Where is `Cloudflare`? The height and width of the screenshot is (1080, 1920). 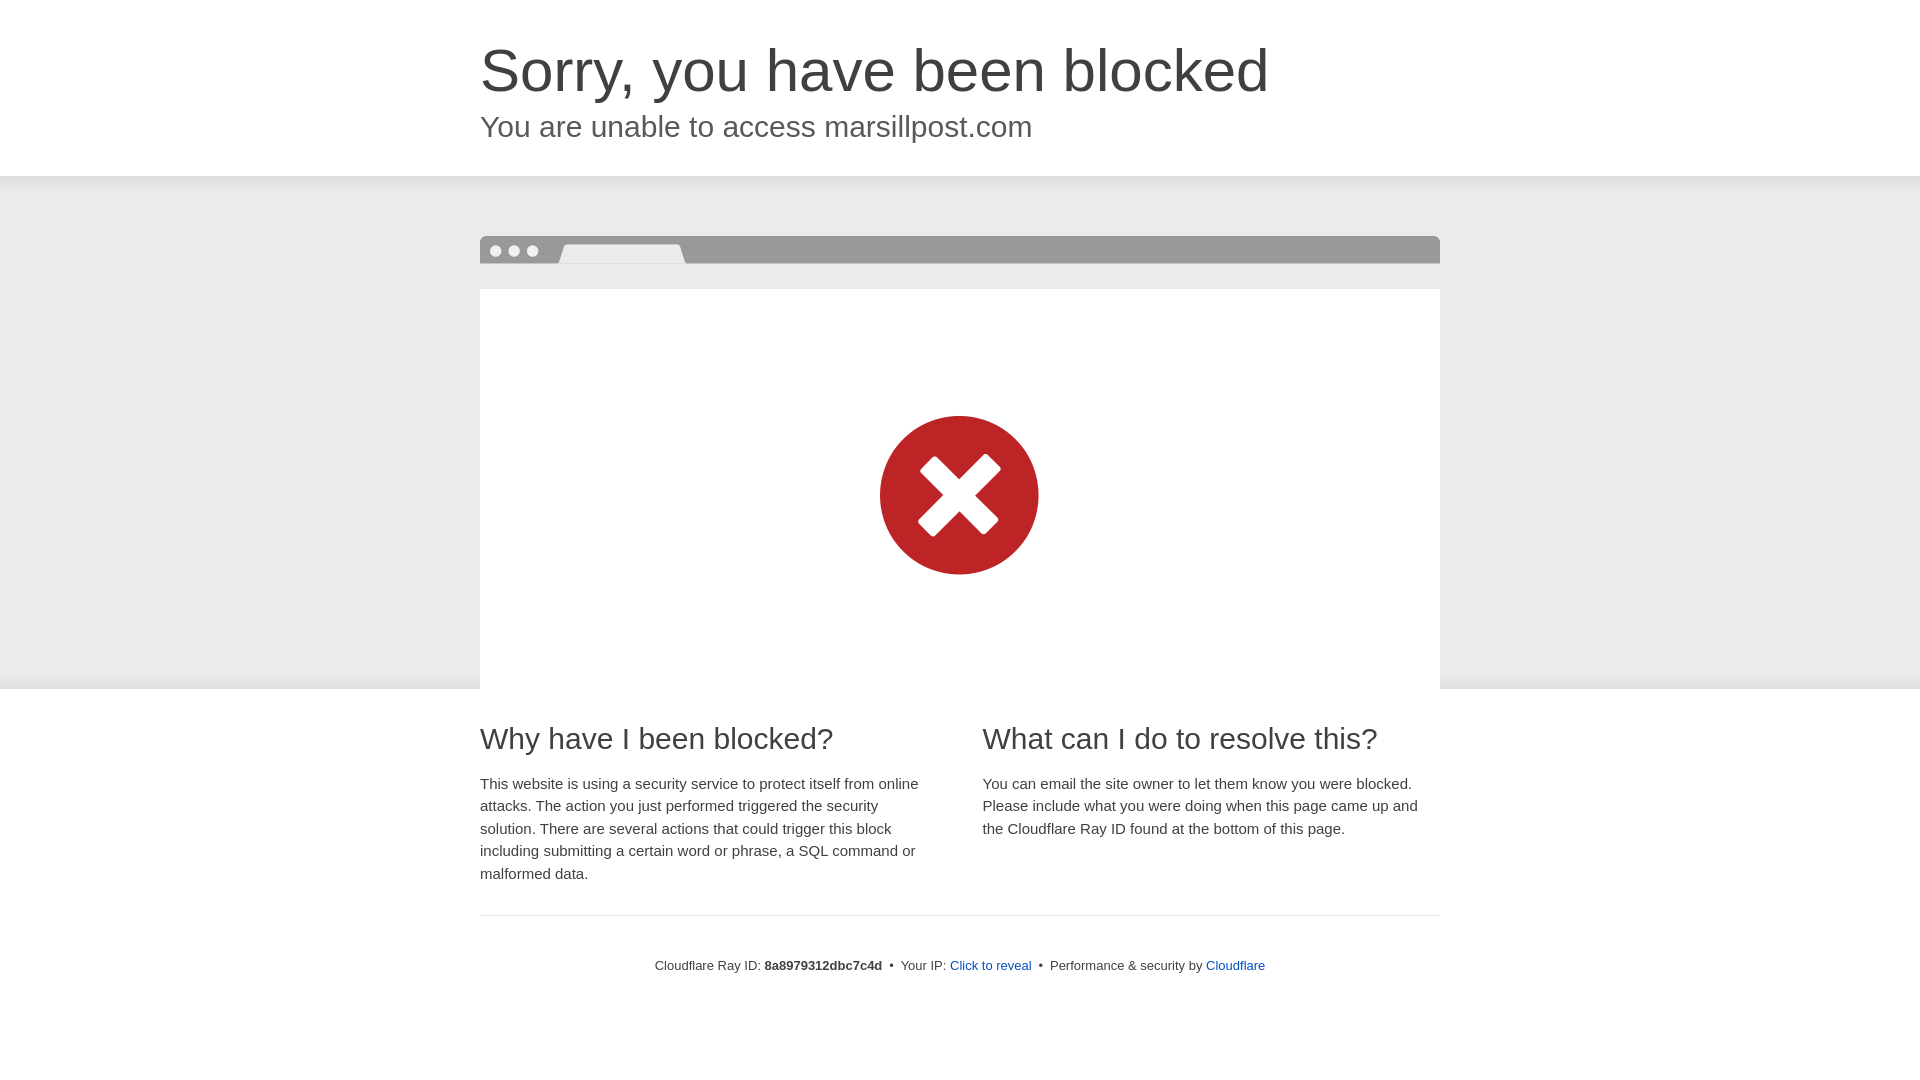
Cloudflare is located at coordinates (1235, 965).